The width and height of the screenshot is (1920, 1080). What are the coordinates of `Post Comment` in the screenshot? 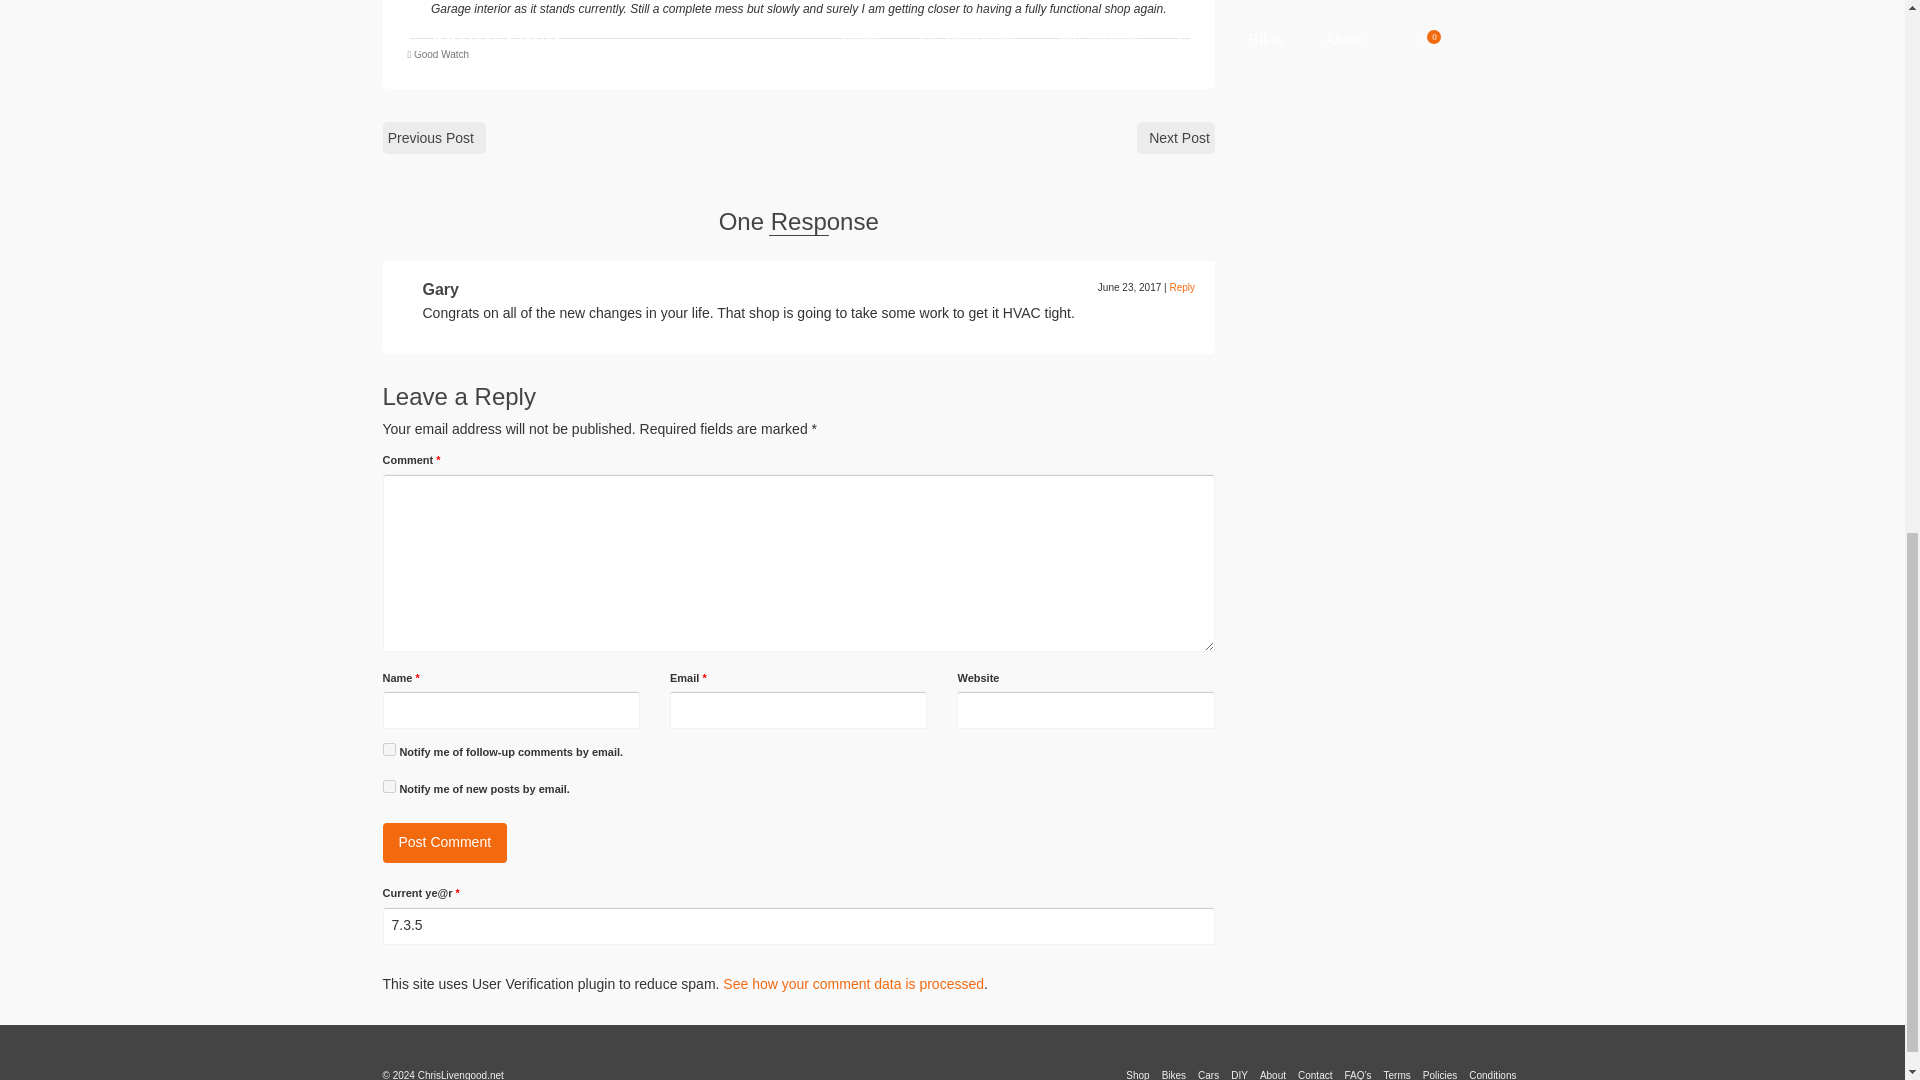 It's located at (444, 842).